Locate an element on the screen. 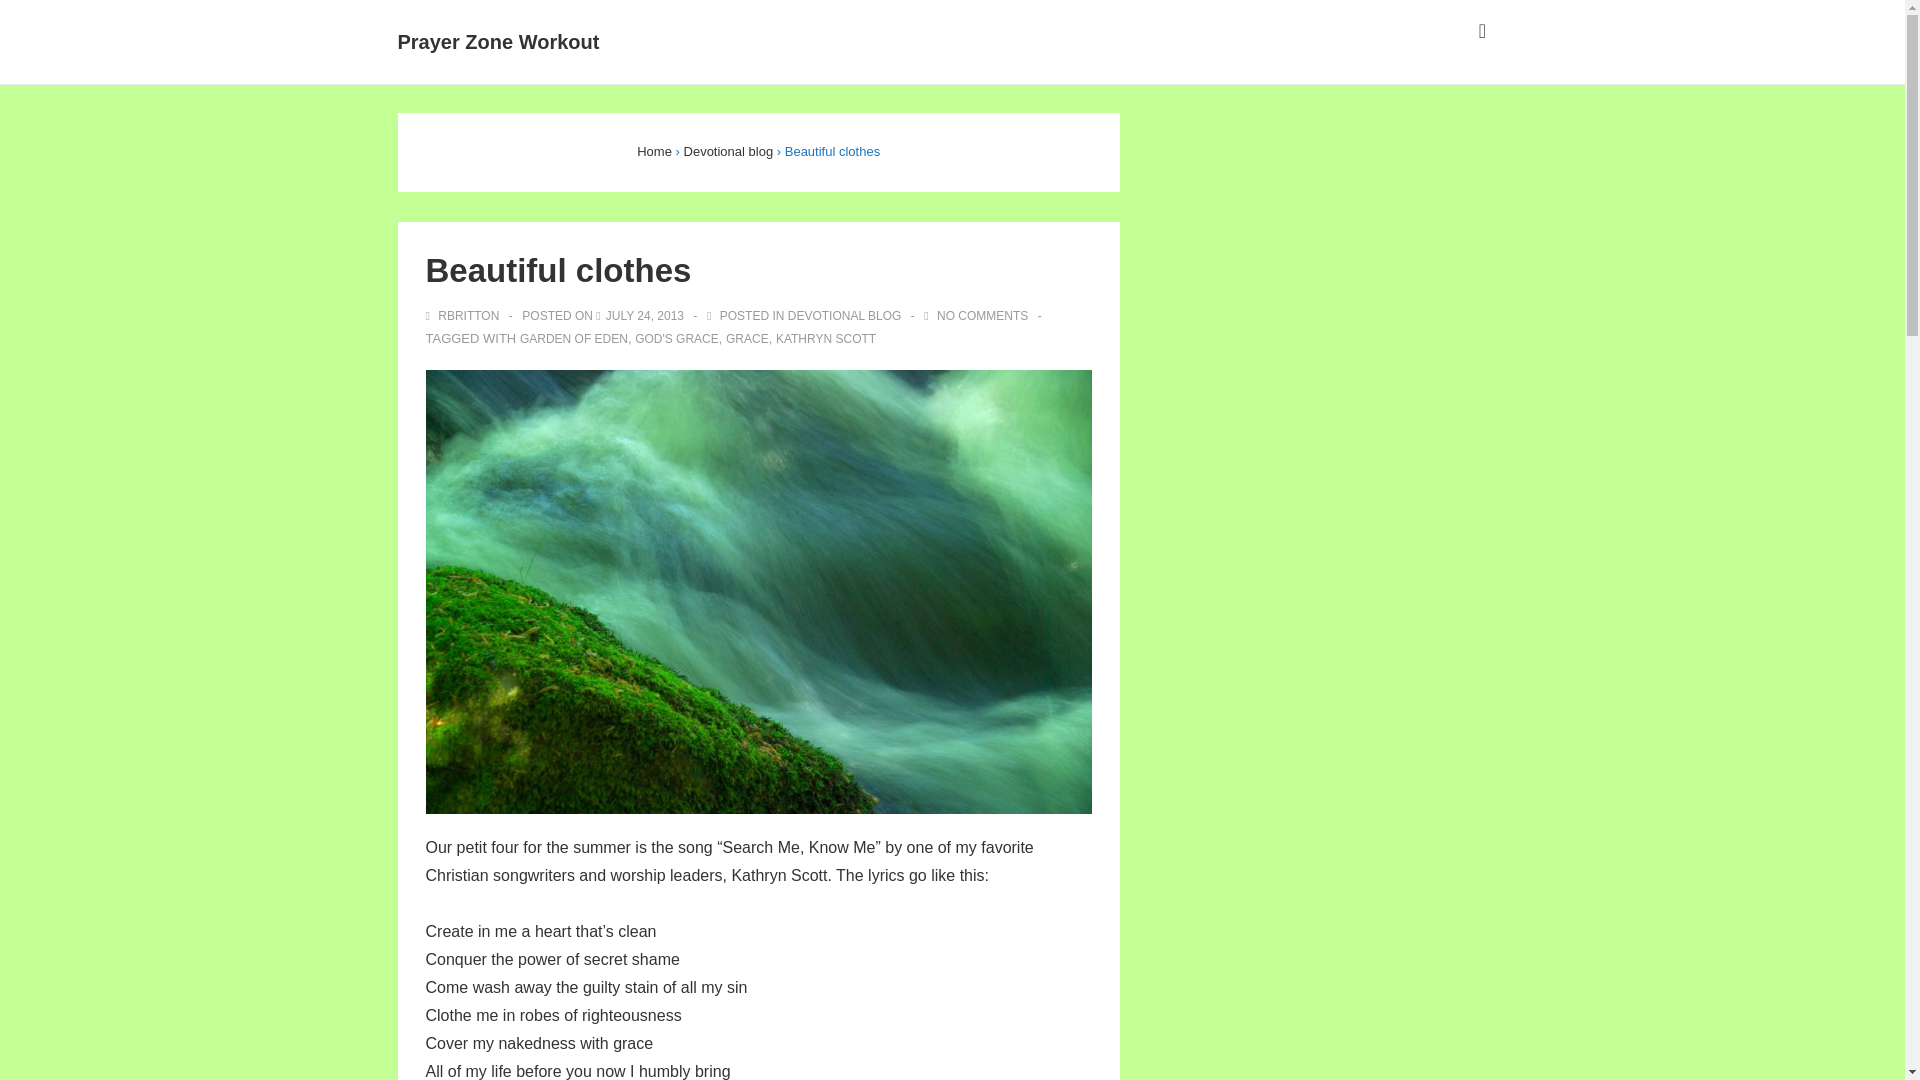 The height and width of the screenshot is (1080, 1920). GRACE is located at coordinates (747, 338).